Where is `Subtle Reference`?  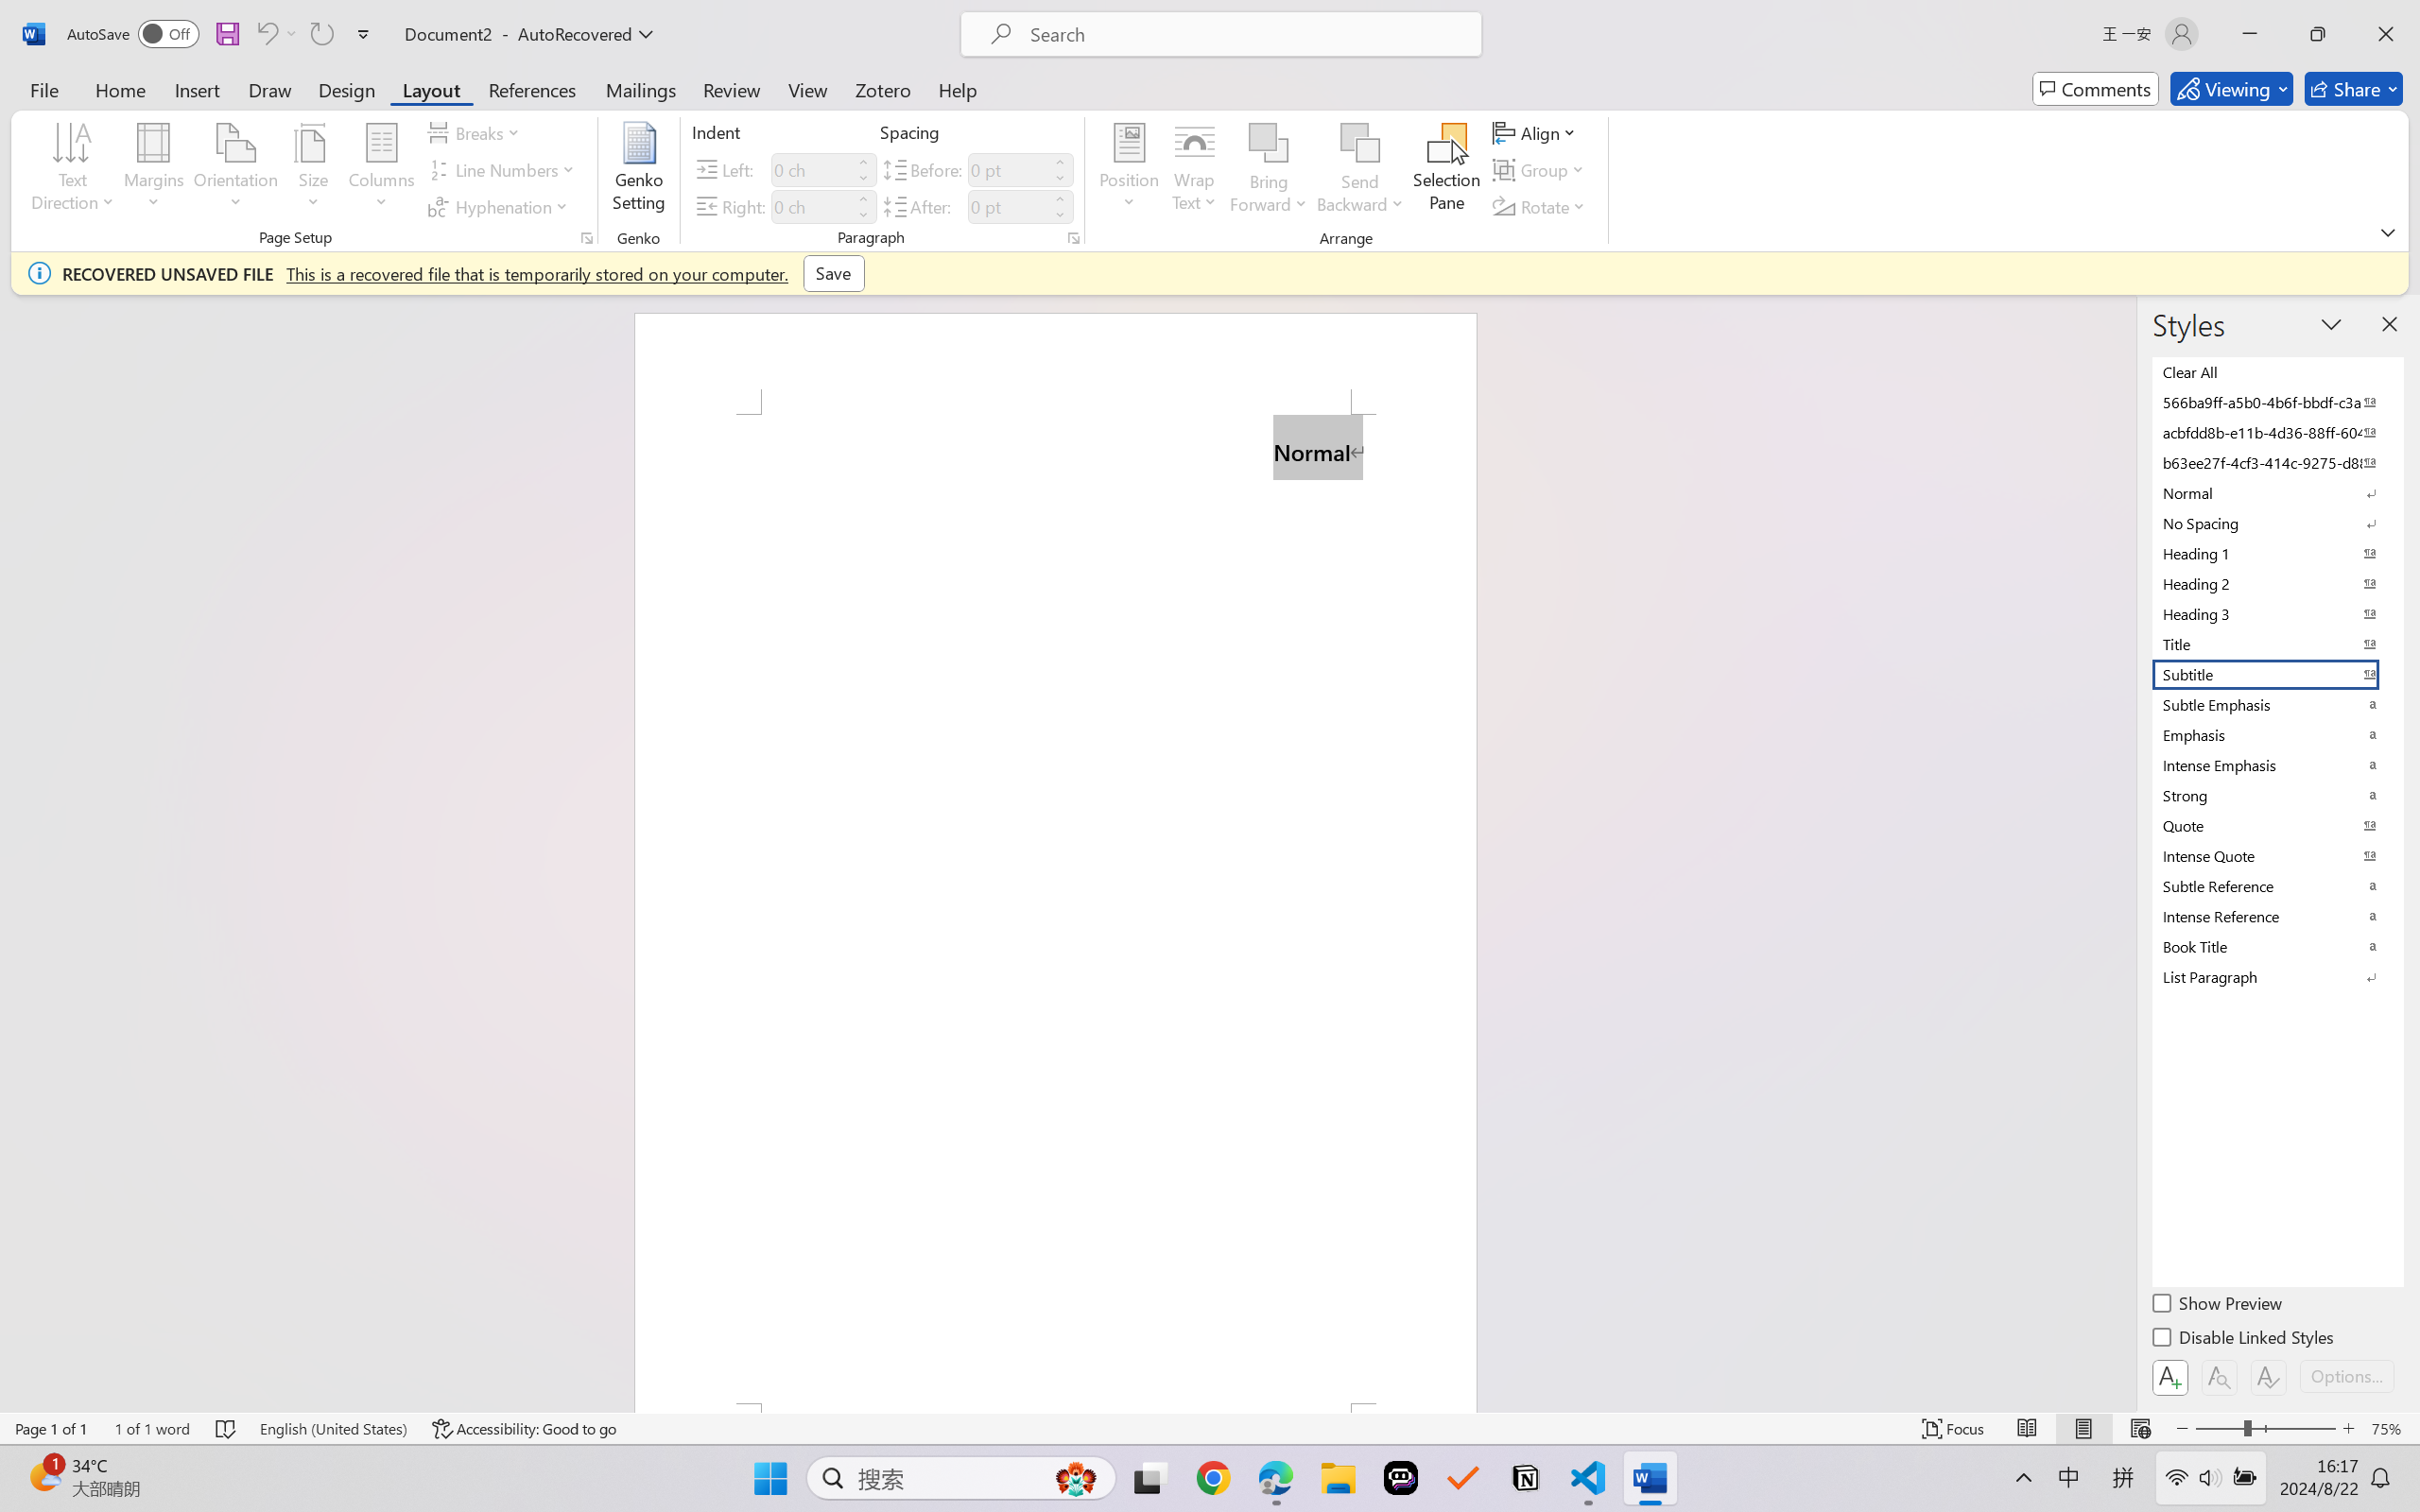 Subtle Reference is located at coordinates (2276, 885).